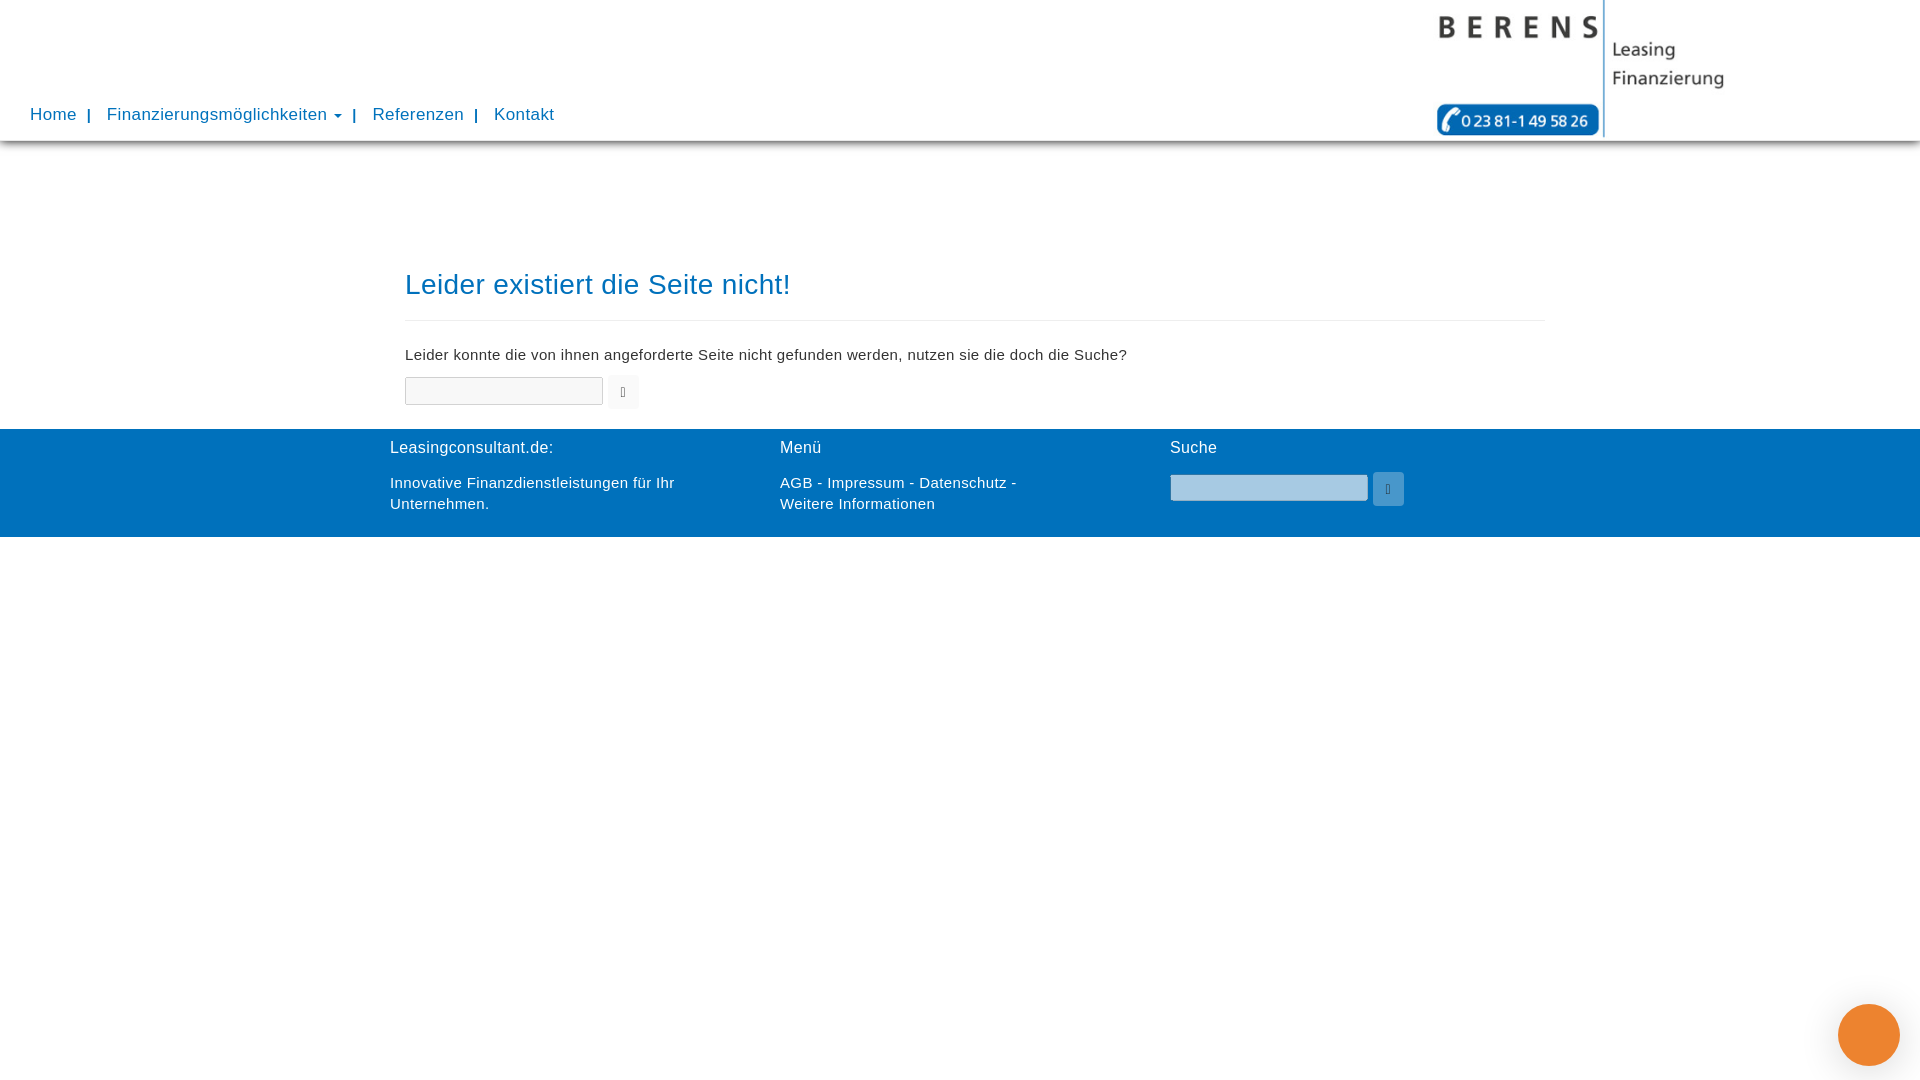  Describe the element at coordinates (418, 114) in the screenshot. I see `Referenzen` at that location.